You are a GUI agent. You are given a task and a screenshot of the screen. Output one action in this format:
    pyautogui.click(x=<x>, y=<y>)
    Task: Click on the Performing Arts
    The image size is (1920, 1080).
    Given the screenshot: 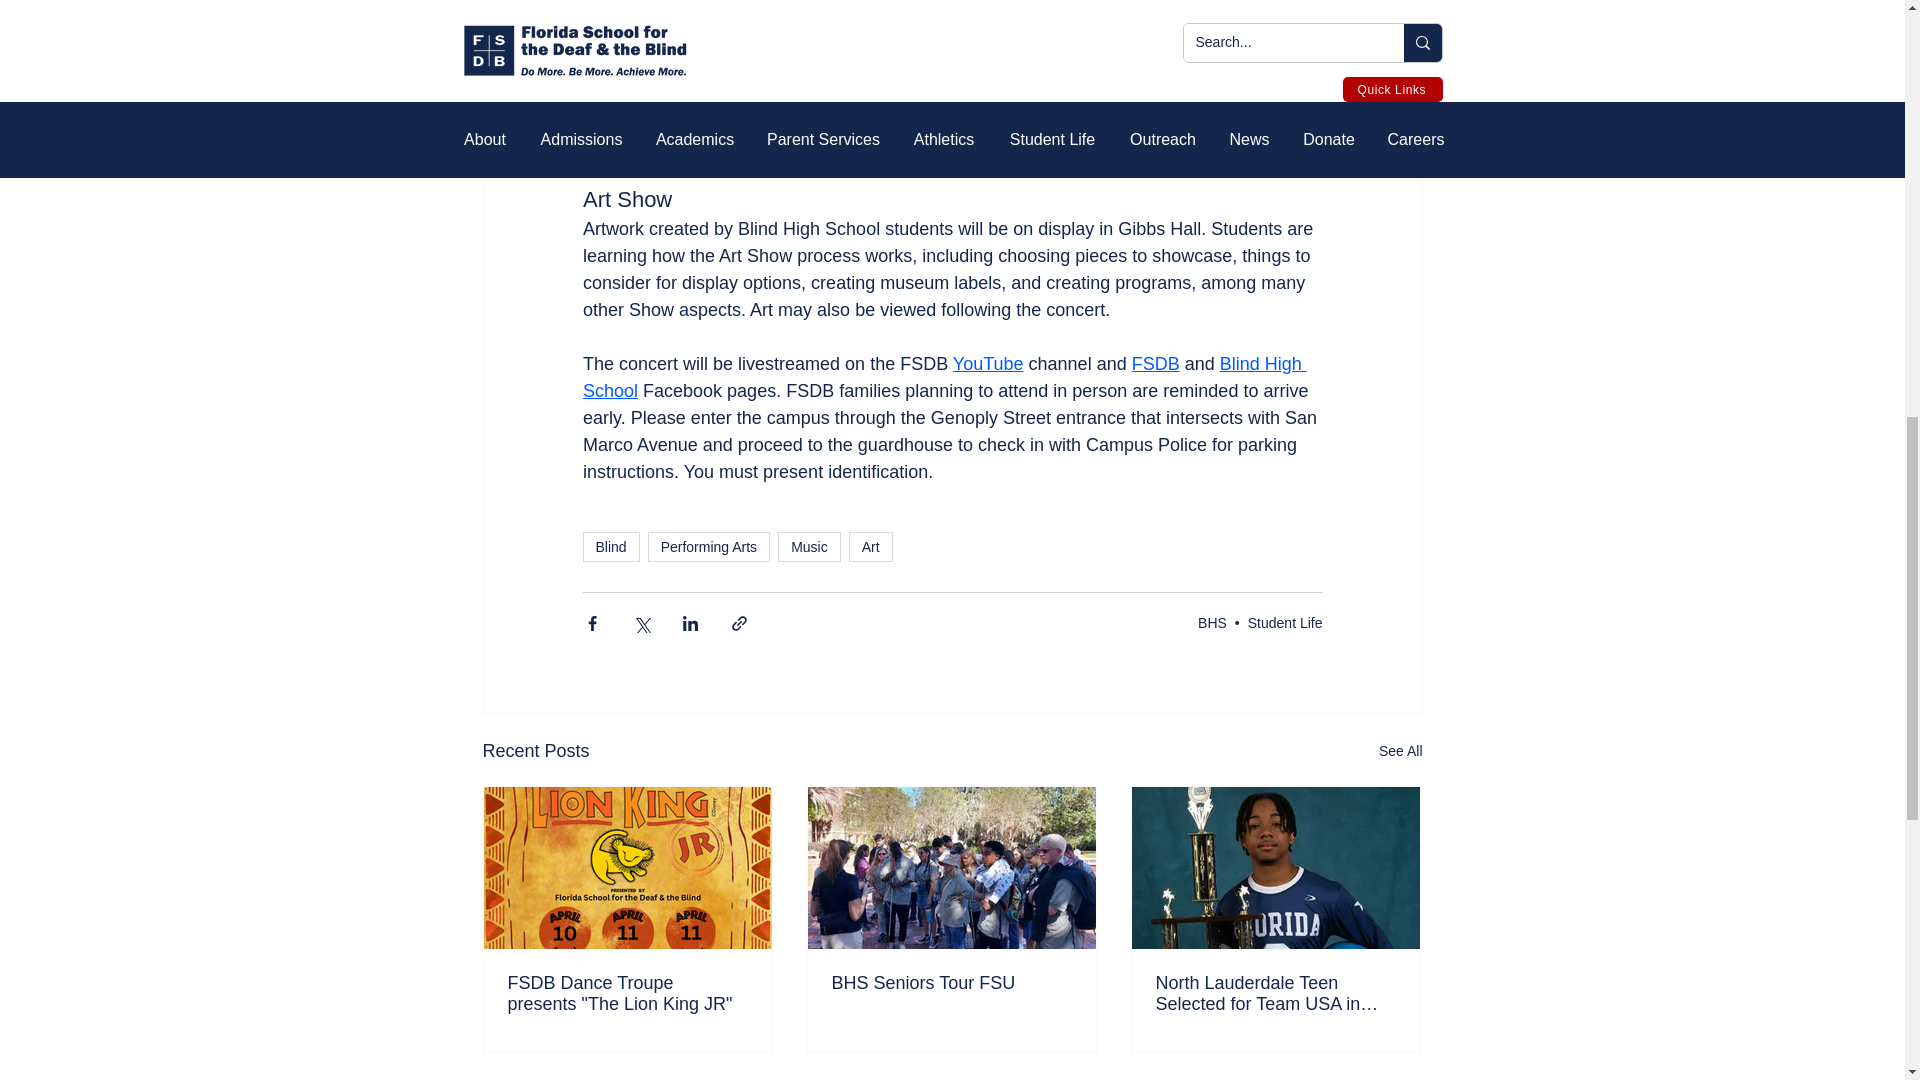 What is the action you would take?
    pyautogui.click(x=708, y=546)
    